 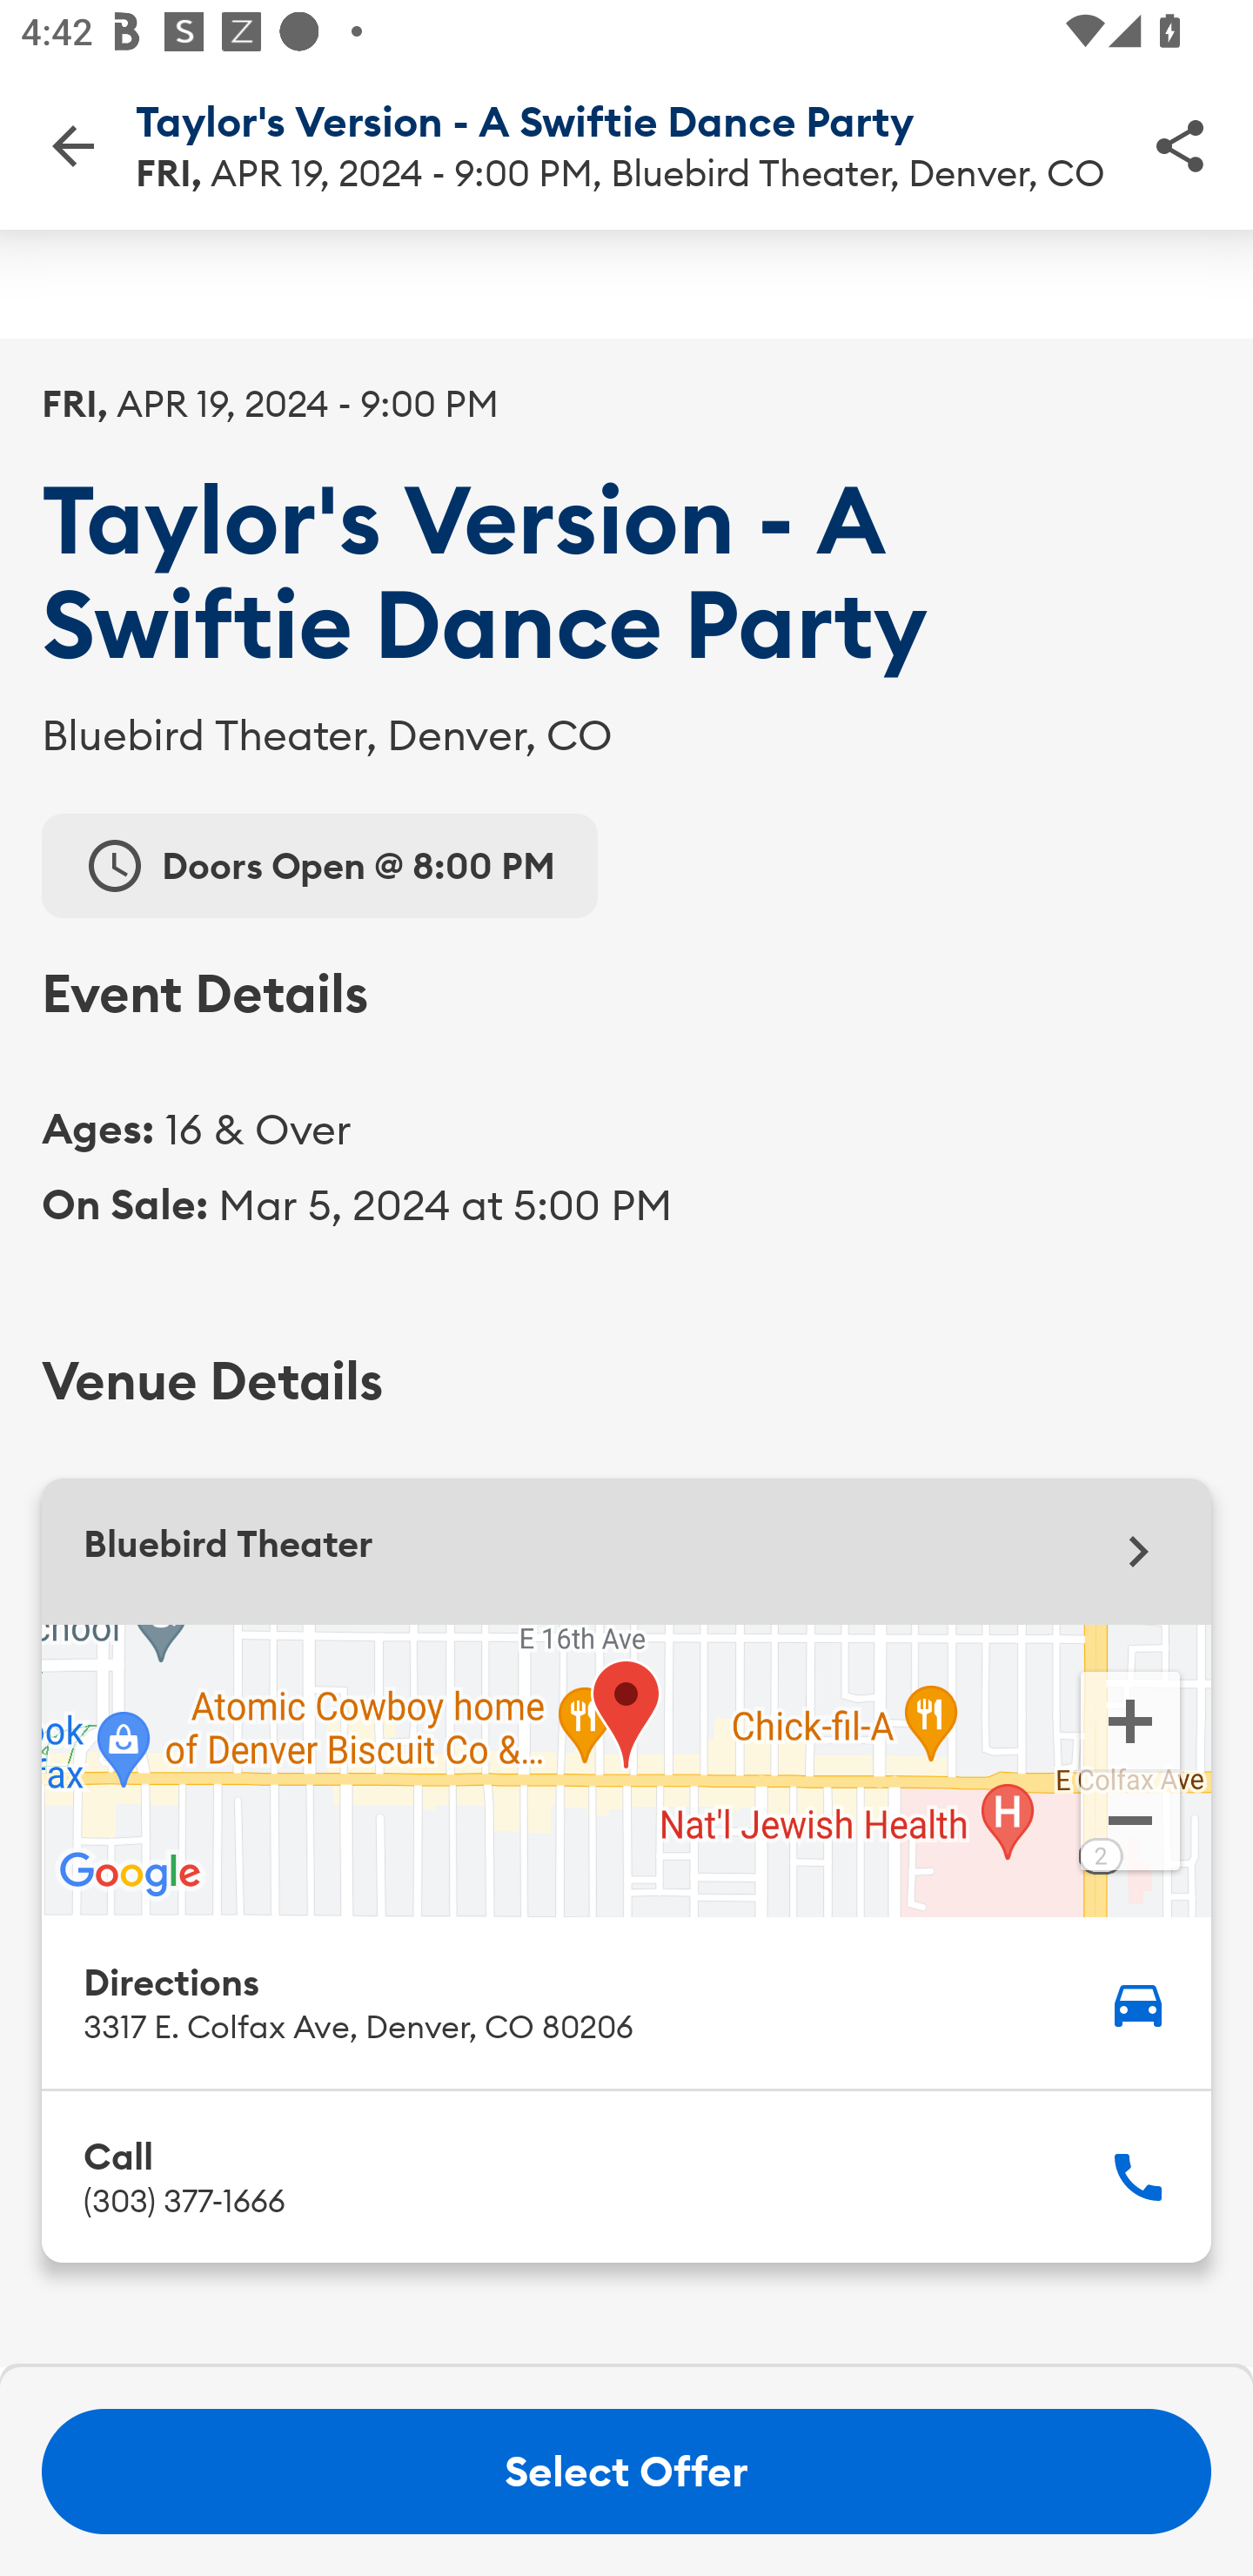 What do you see at coordinates (1129, 1824) in the screenshot?
I see `Zoom out` at bounding box center [1129, 1824].